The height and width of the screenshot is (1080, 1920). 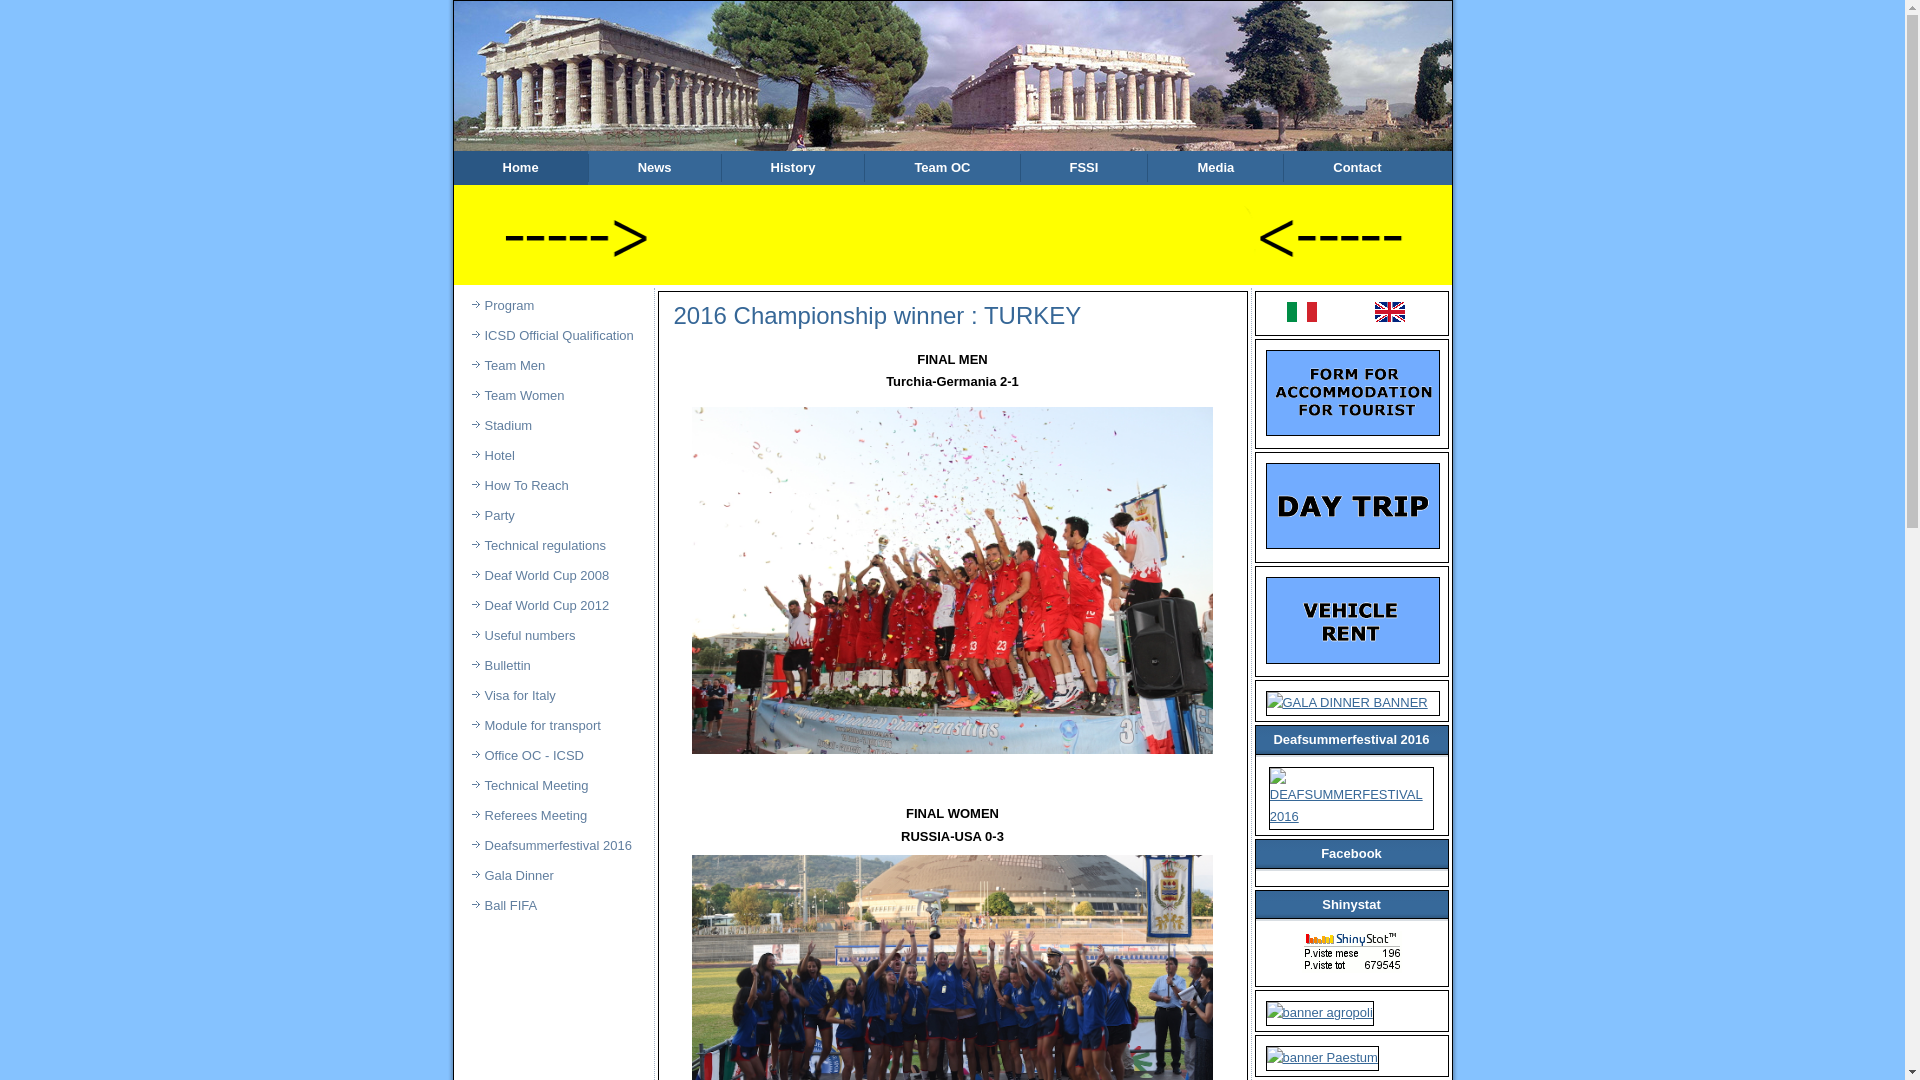 I want to click on Referees Meeting, so click(x=553, y=816).